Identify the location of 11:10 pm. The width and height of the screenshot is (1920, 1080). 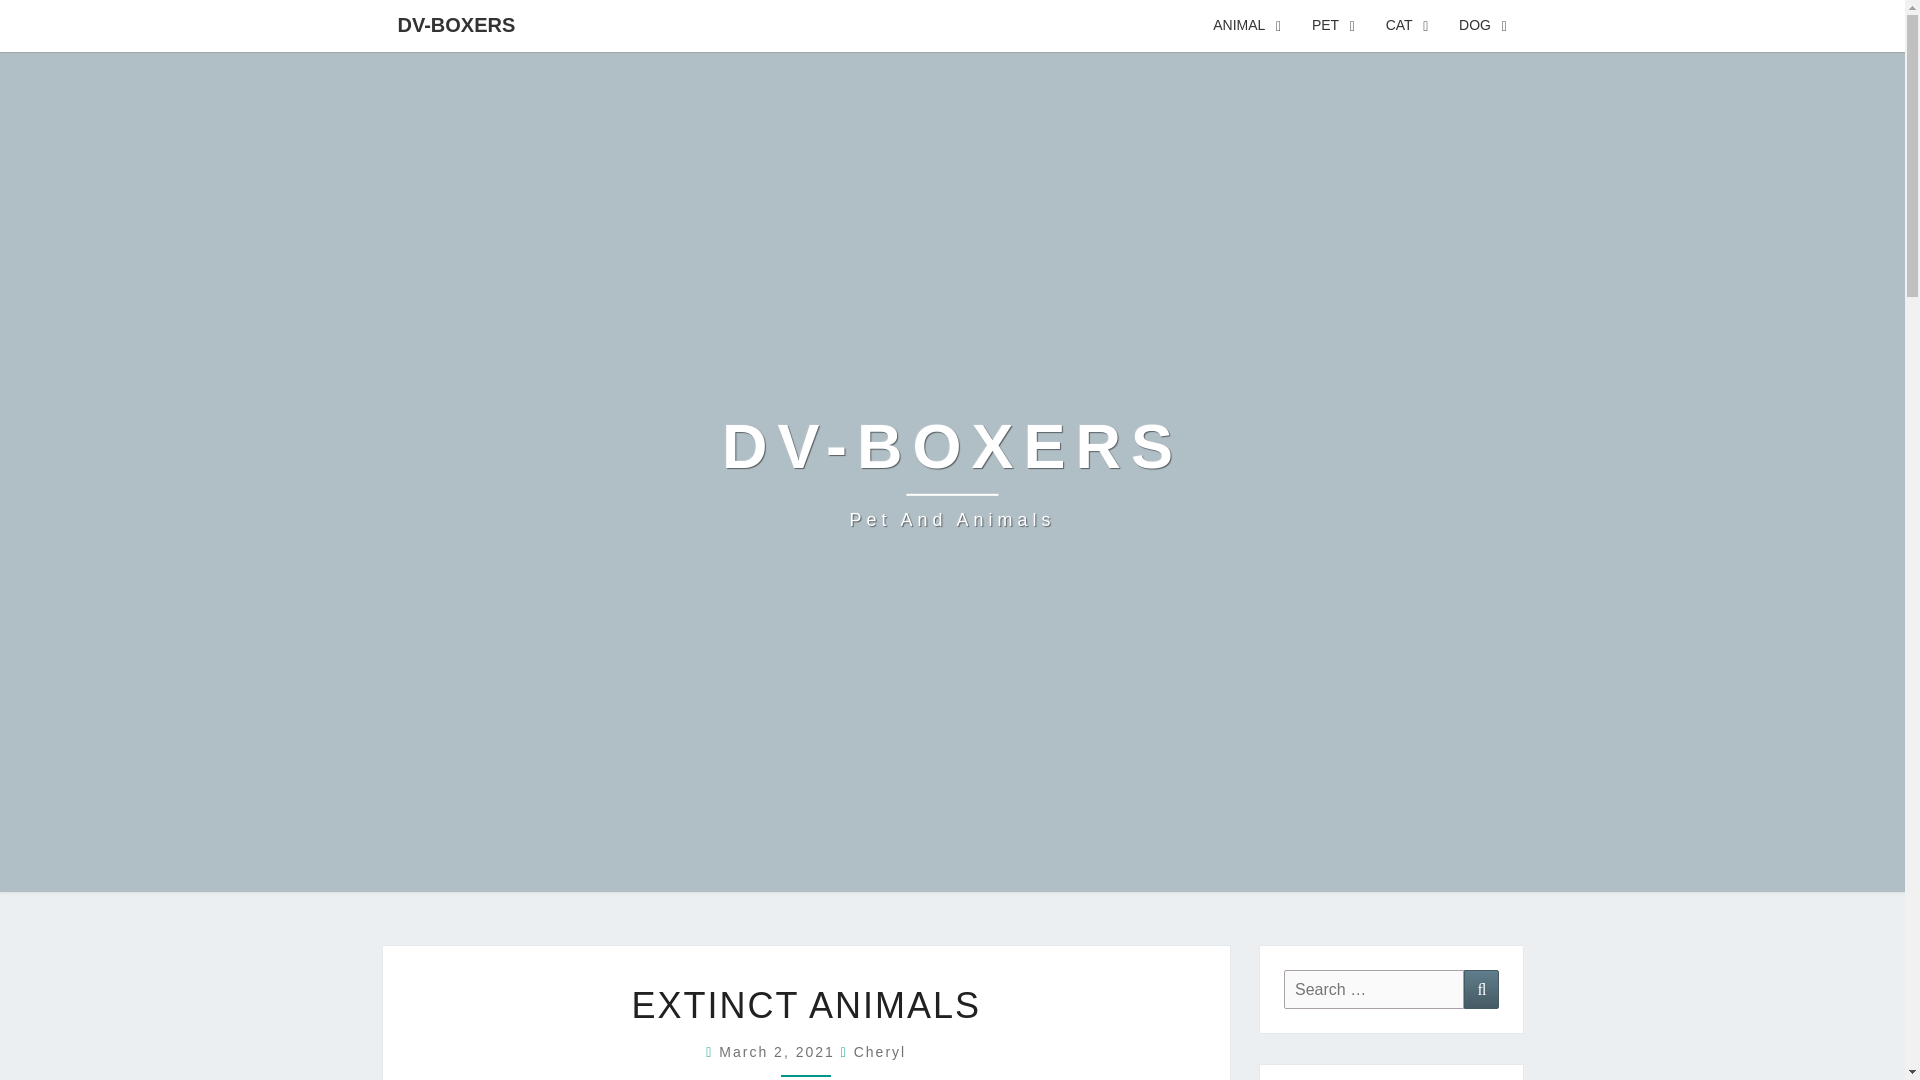
(1481, 988).